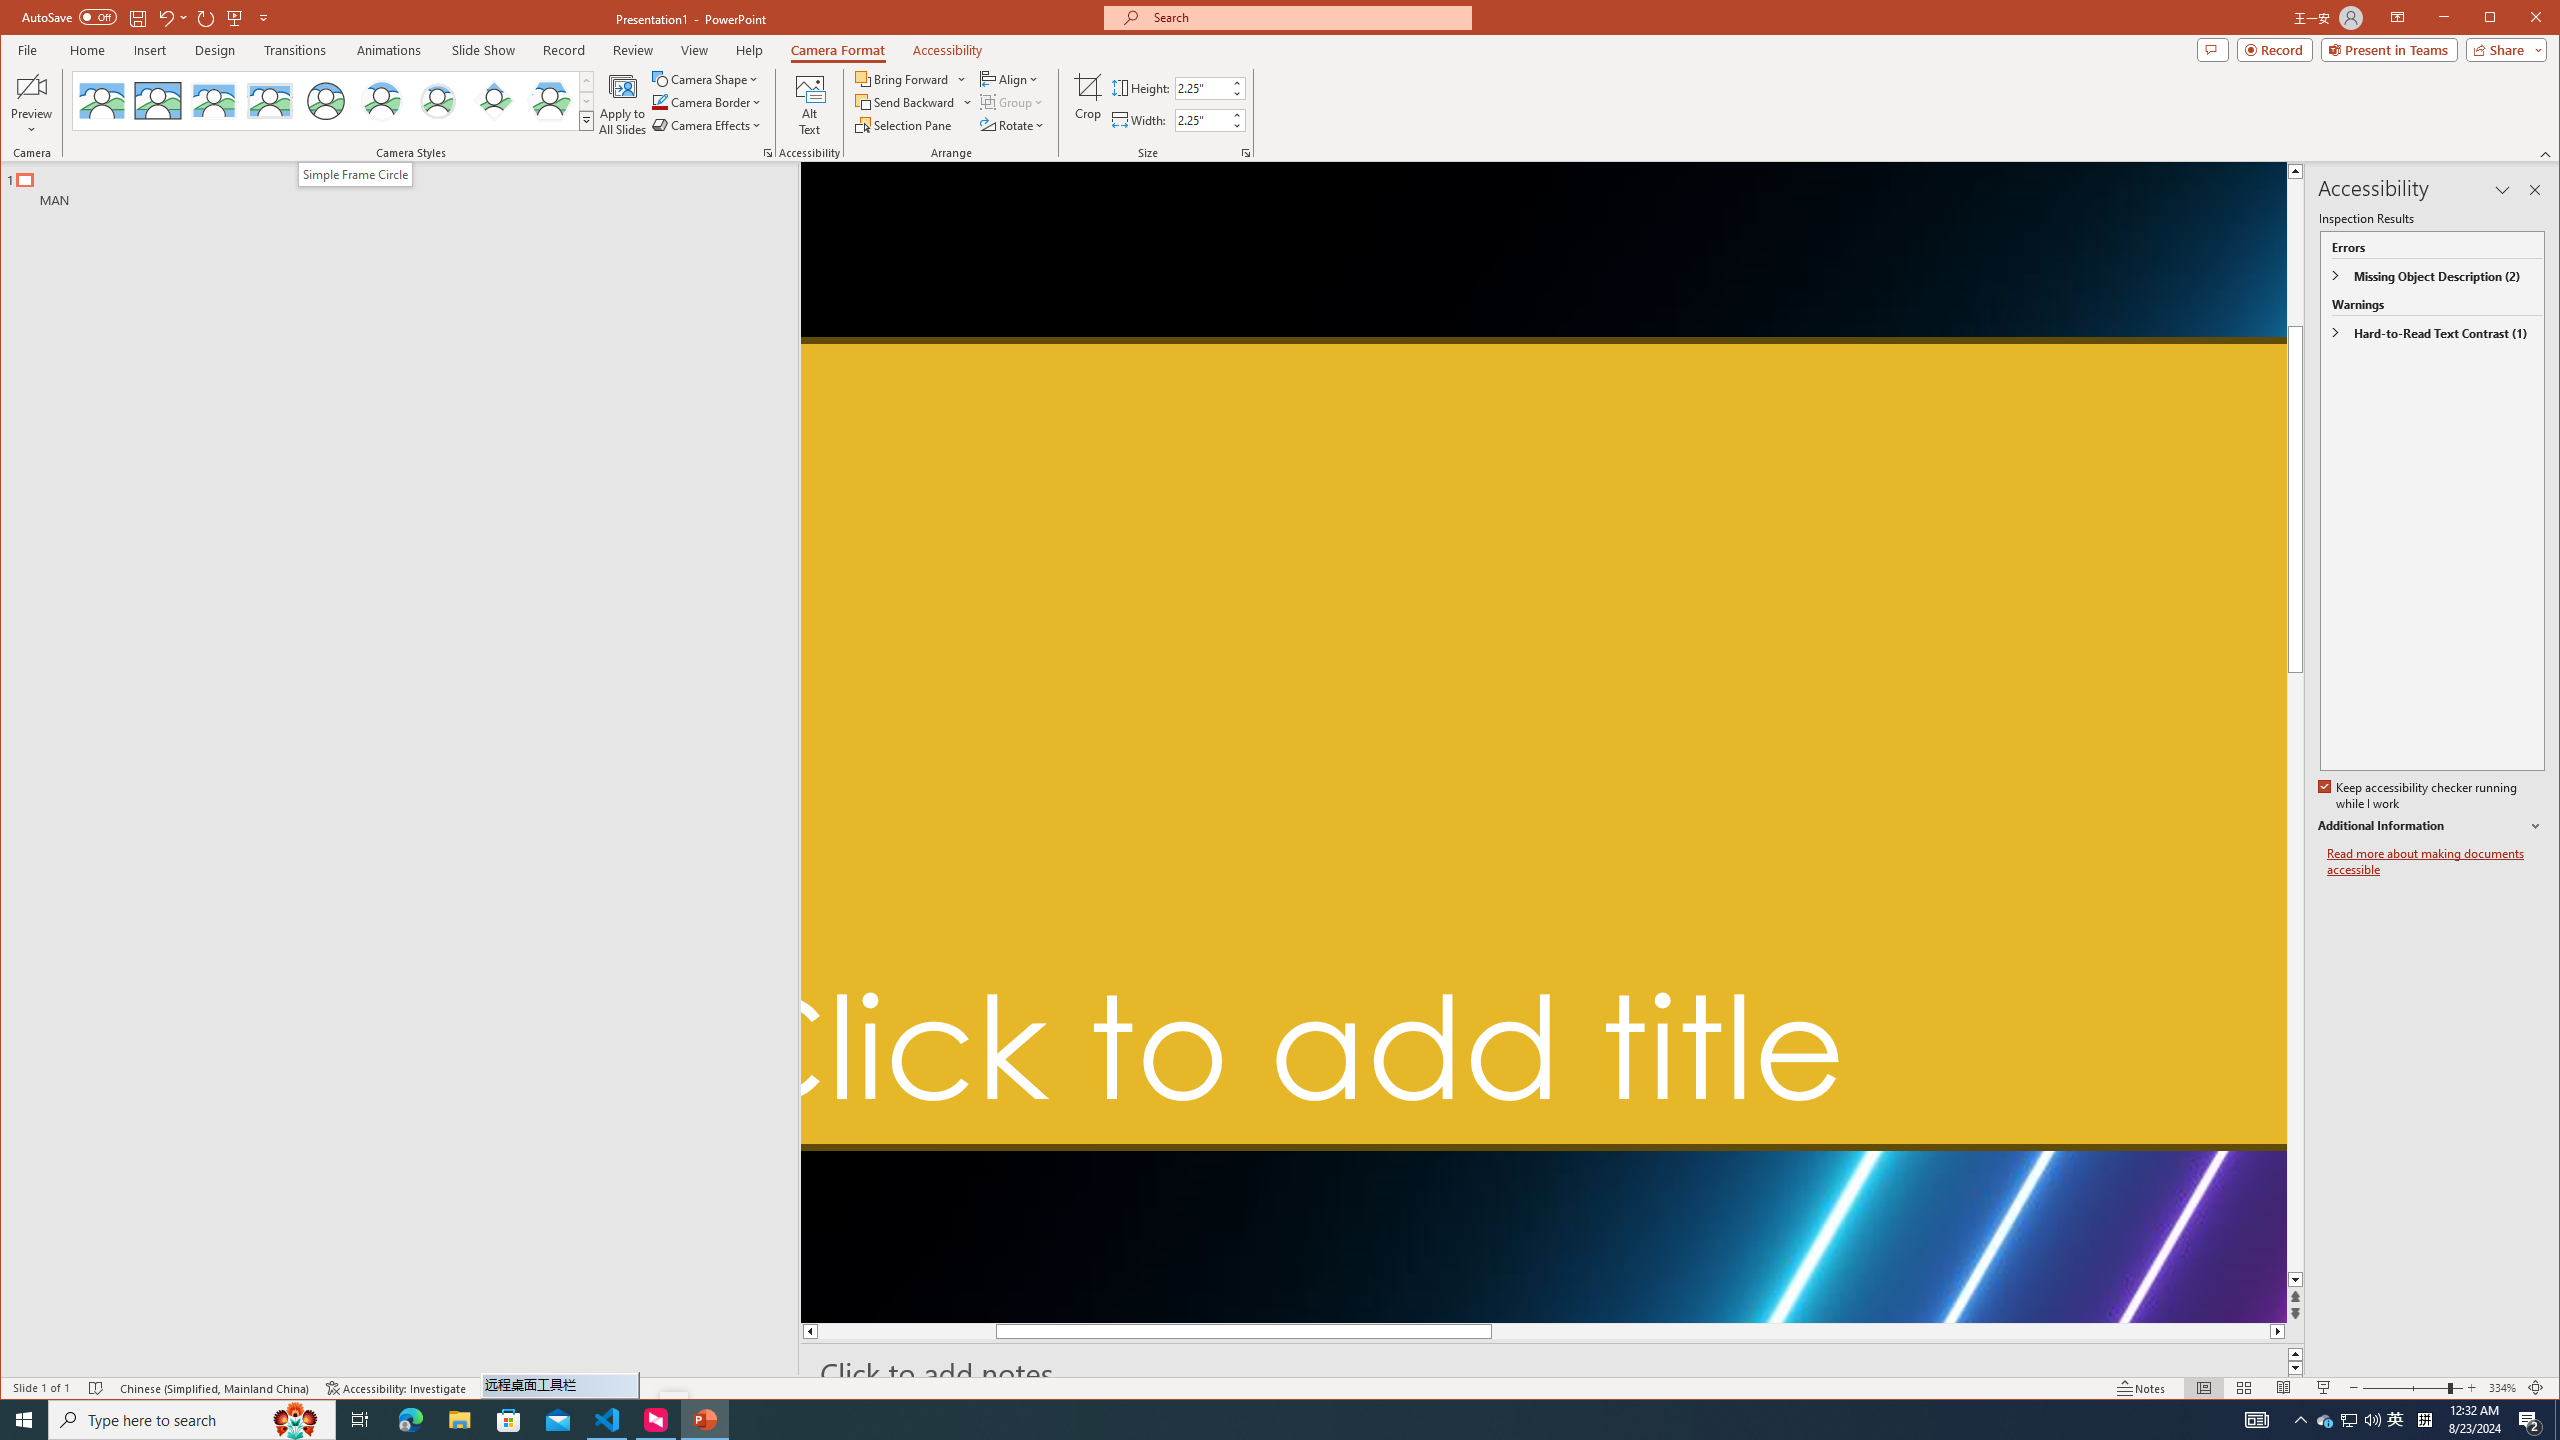 The width and height of the screenshot is (2560, 1440). What do you see at coordinates (2326, 1420) in the screenshot?
I see `Soft Edge Rectangle` at bounding box center [2326, 1420].